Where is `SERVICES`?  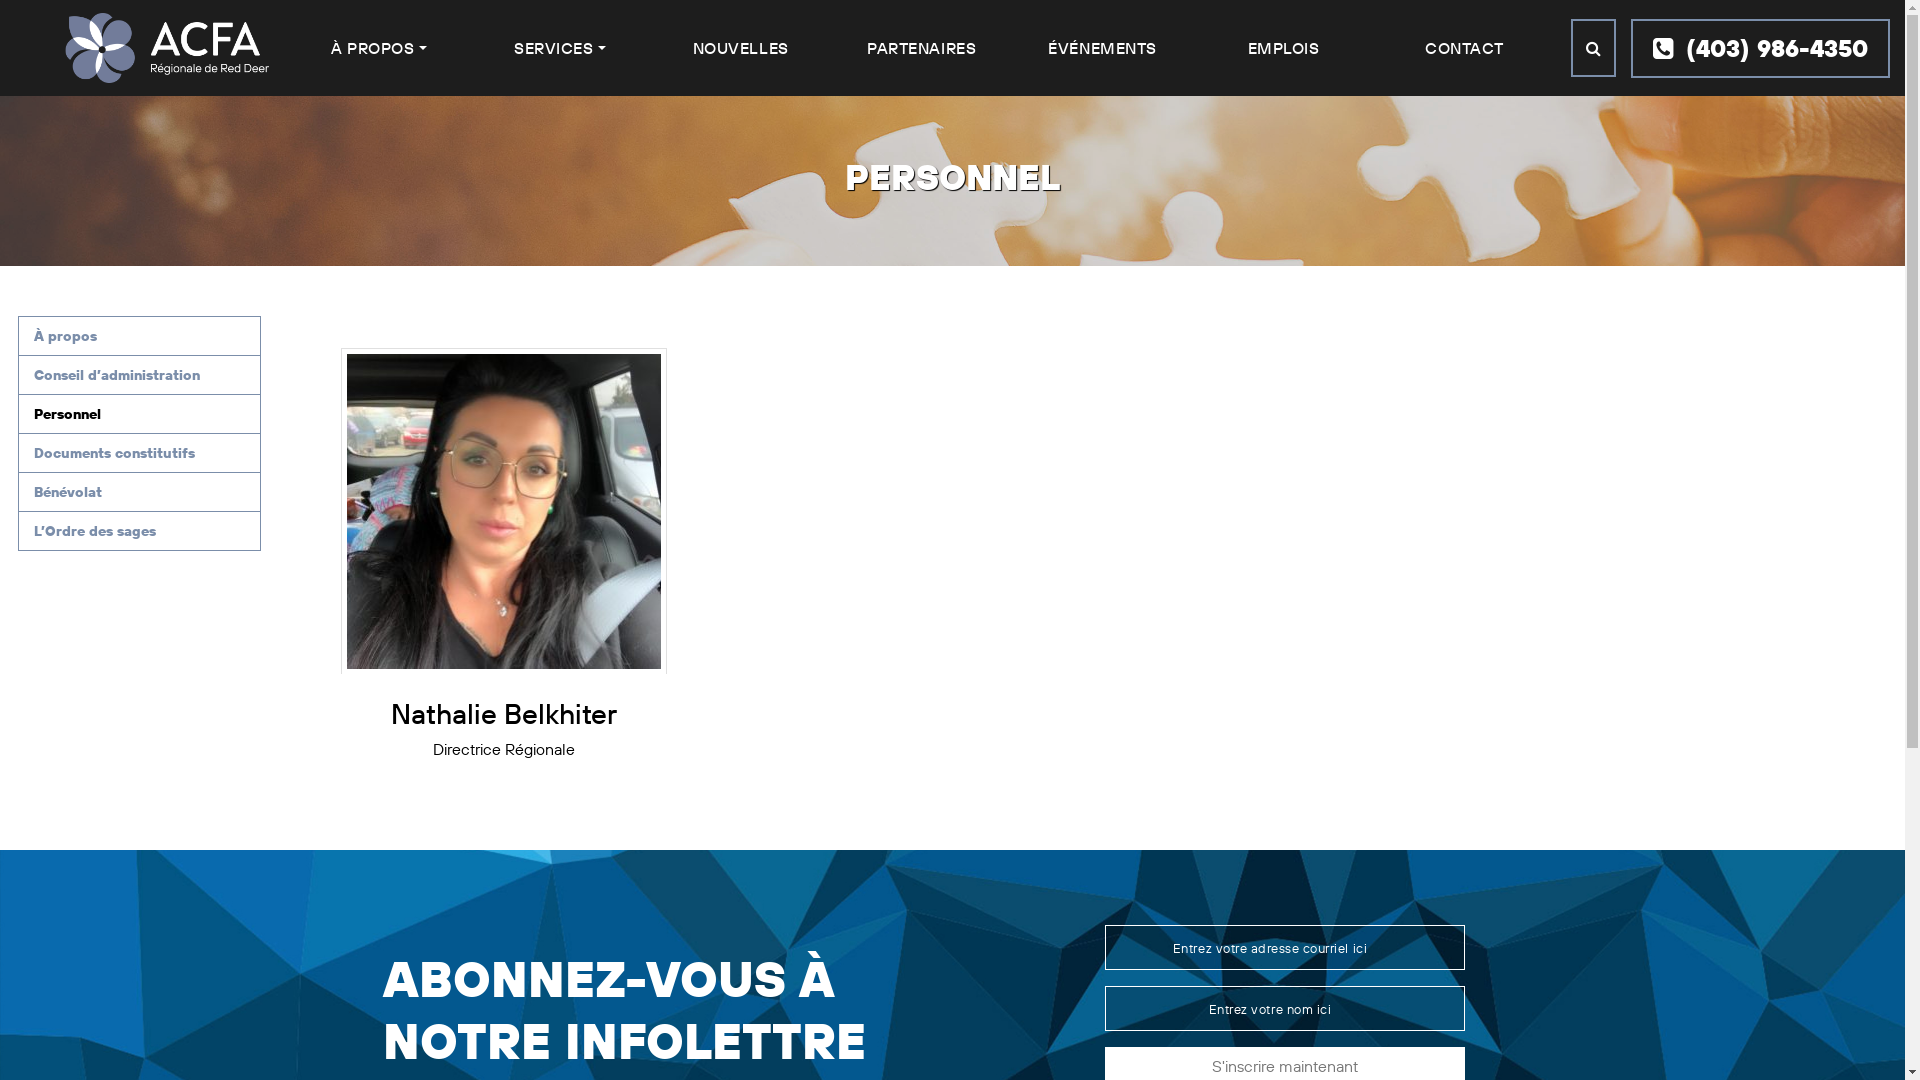 SERVICES is located at coordinates (560, 48).